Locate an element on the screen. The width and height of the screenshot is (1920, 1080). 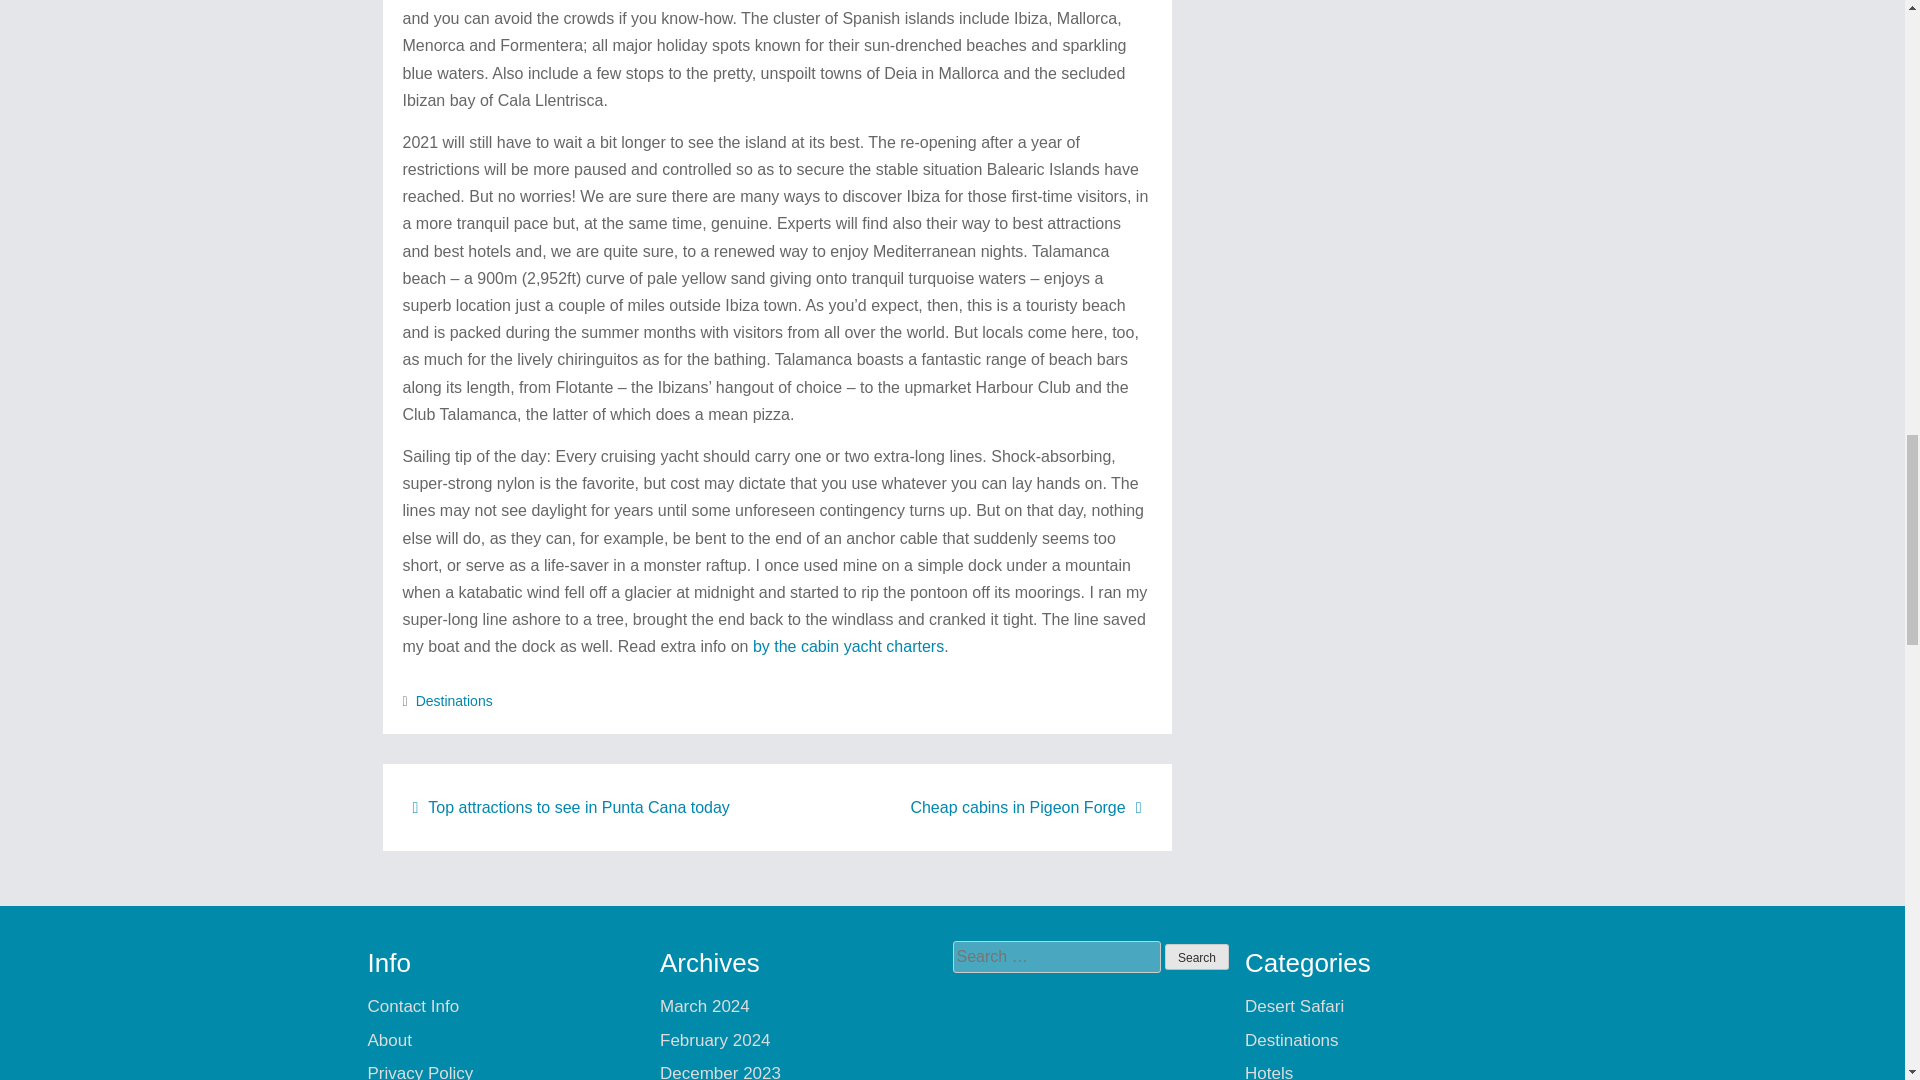
Search is located at coordinates (1196, 956).